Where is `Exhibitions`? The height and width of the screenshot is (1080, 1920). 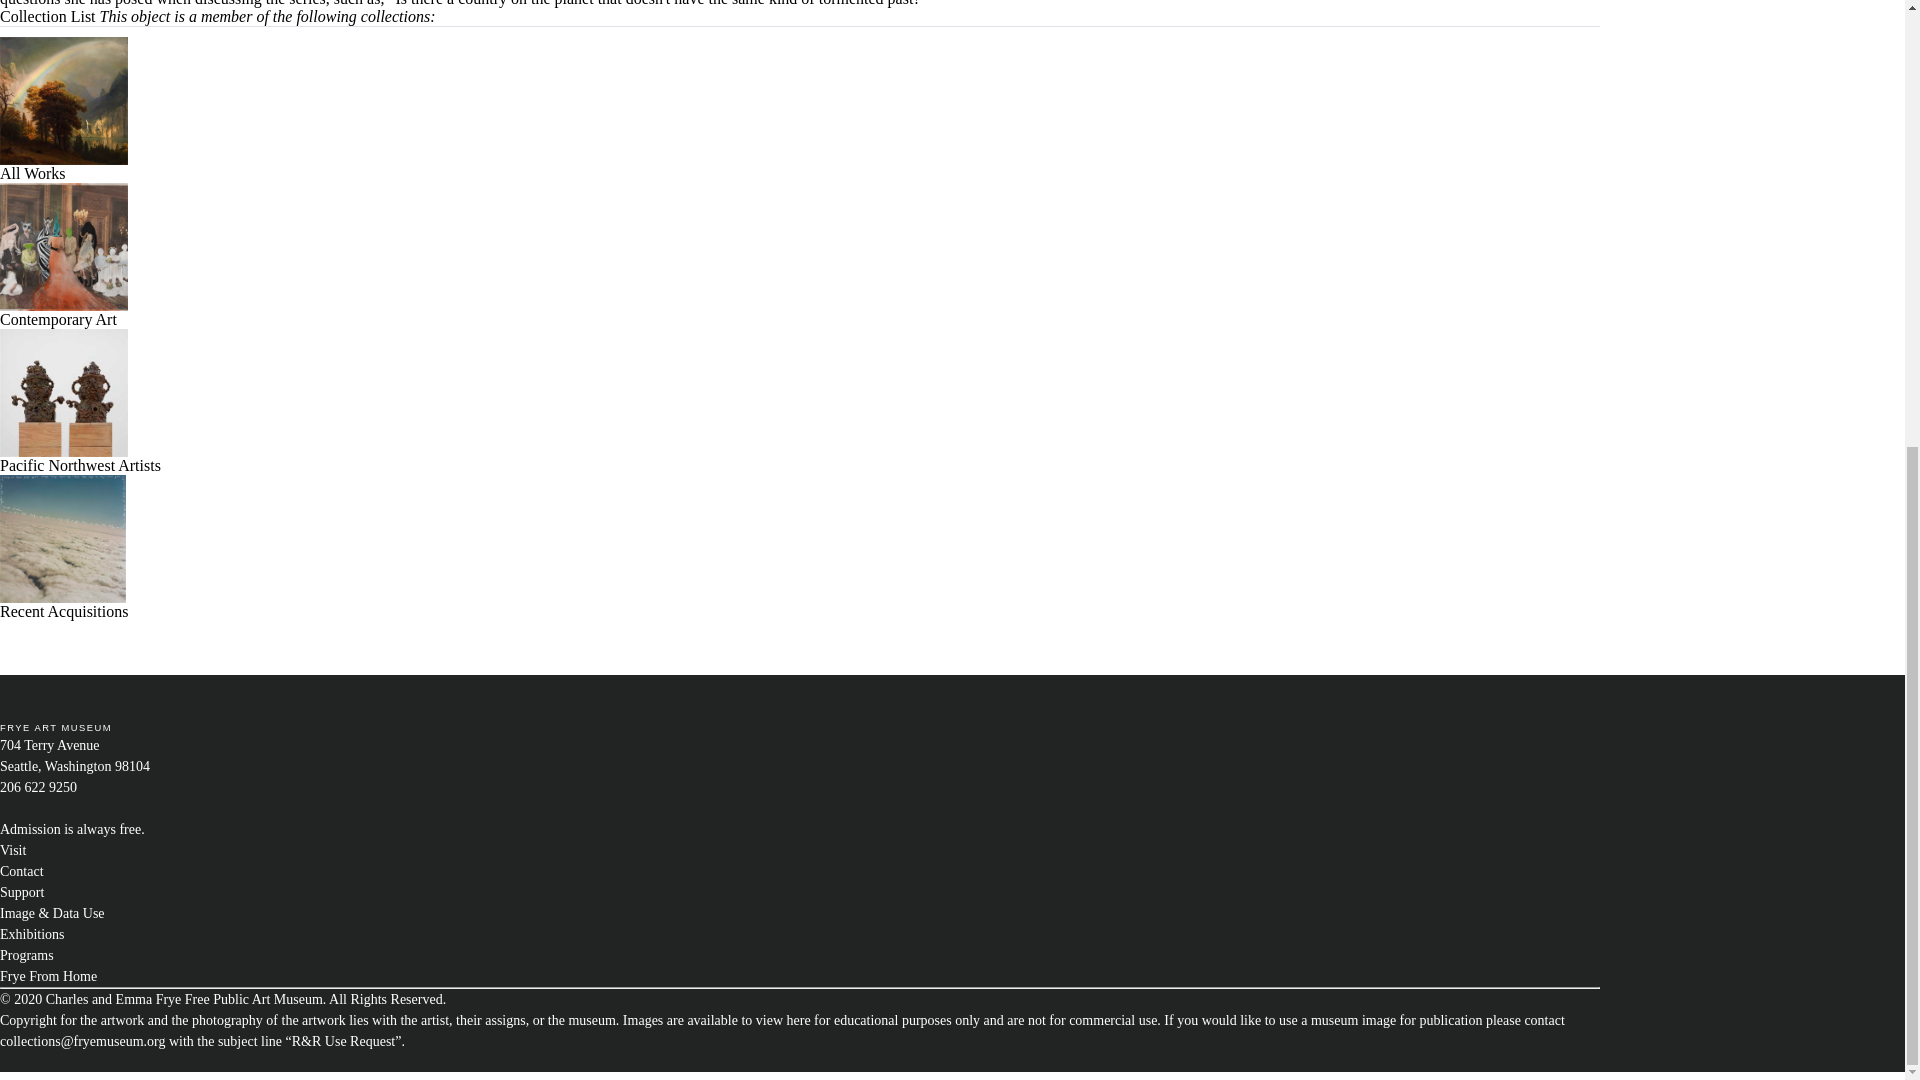 Exhibitions is located at coordinates (32, 934).